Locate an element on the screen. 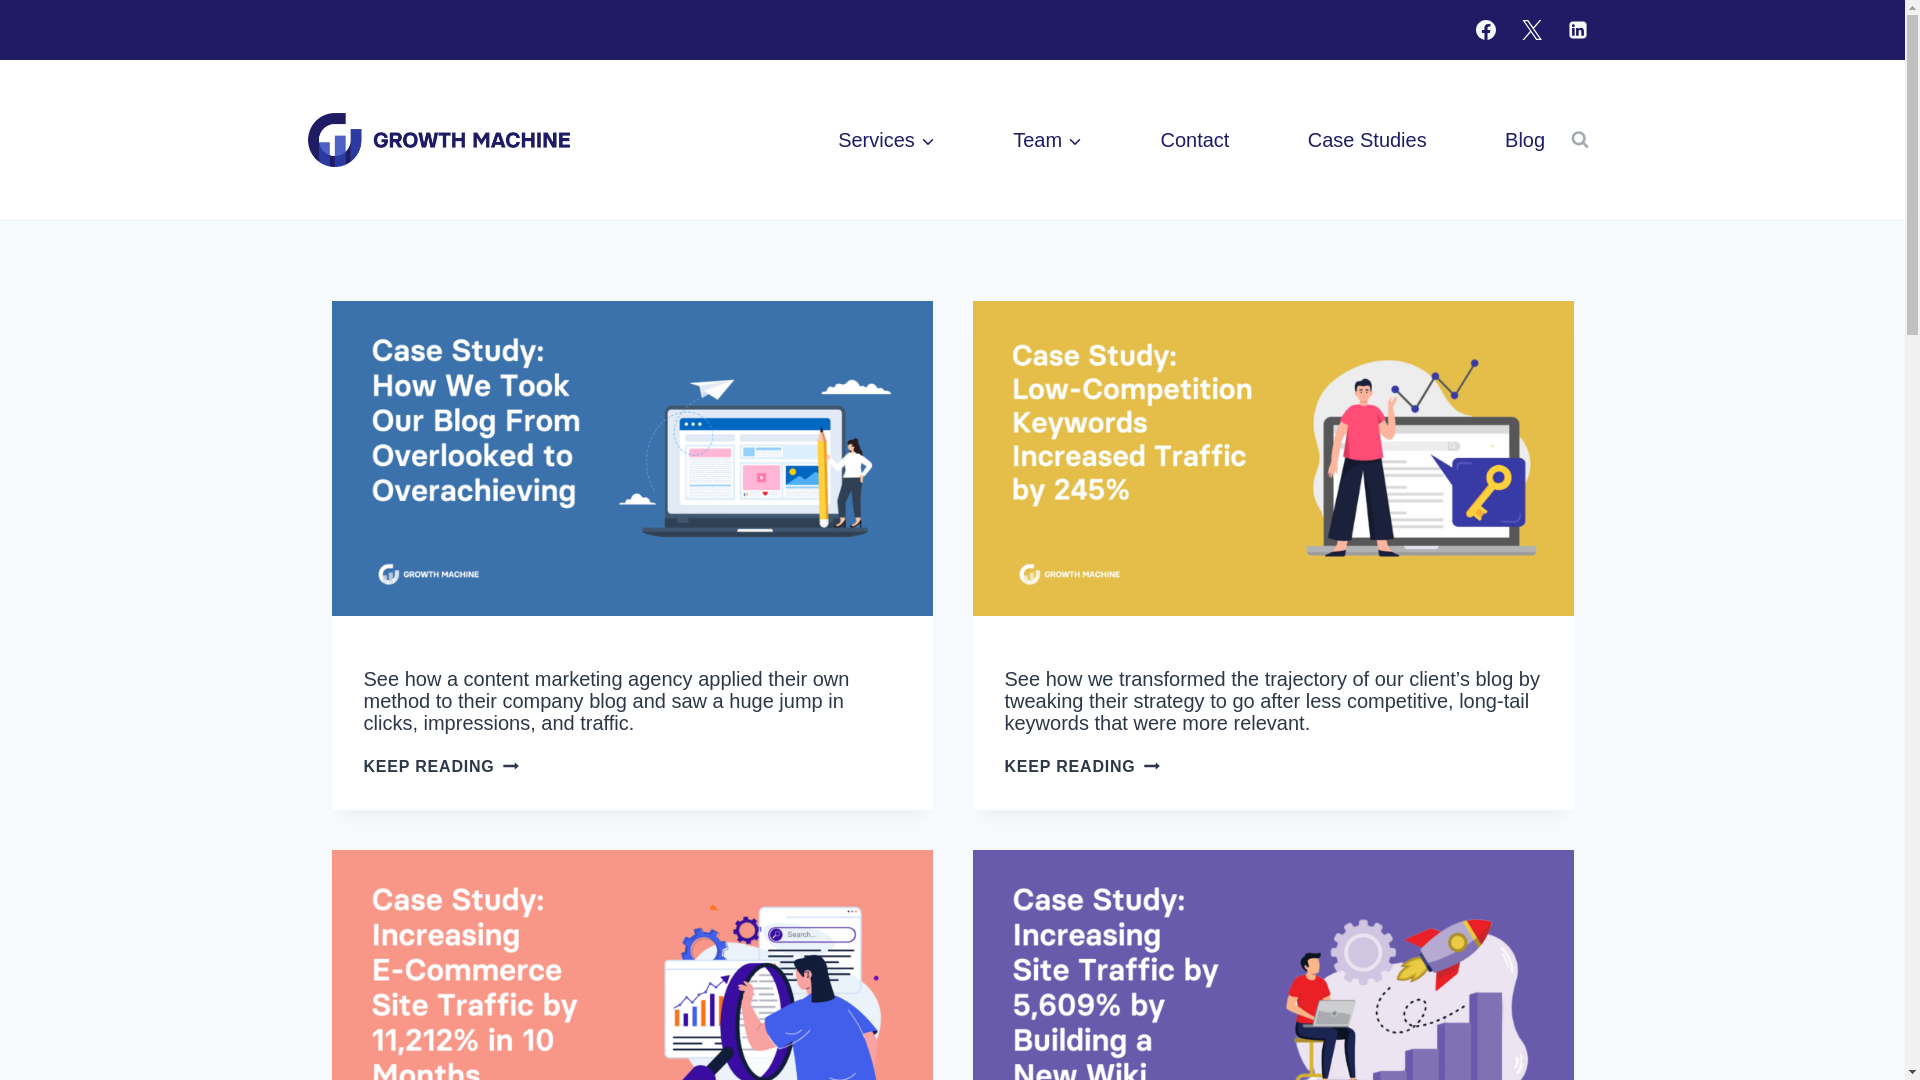 The image size is (1920, 1080). Team is located at coordinates (1047, 140).